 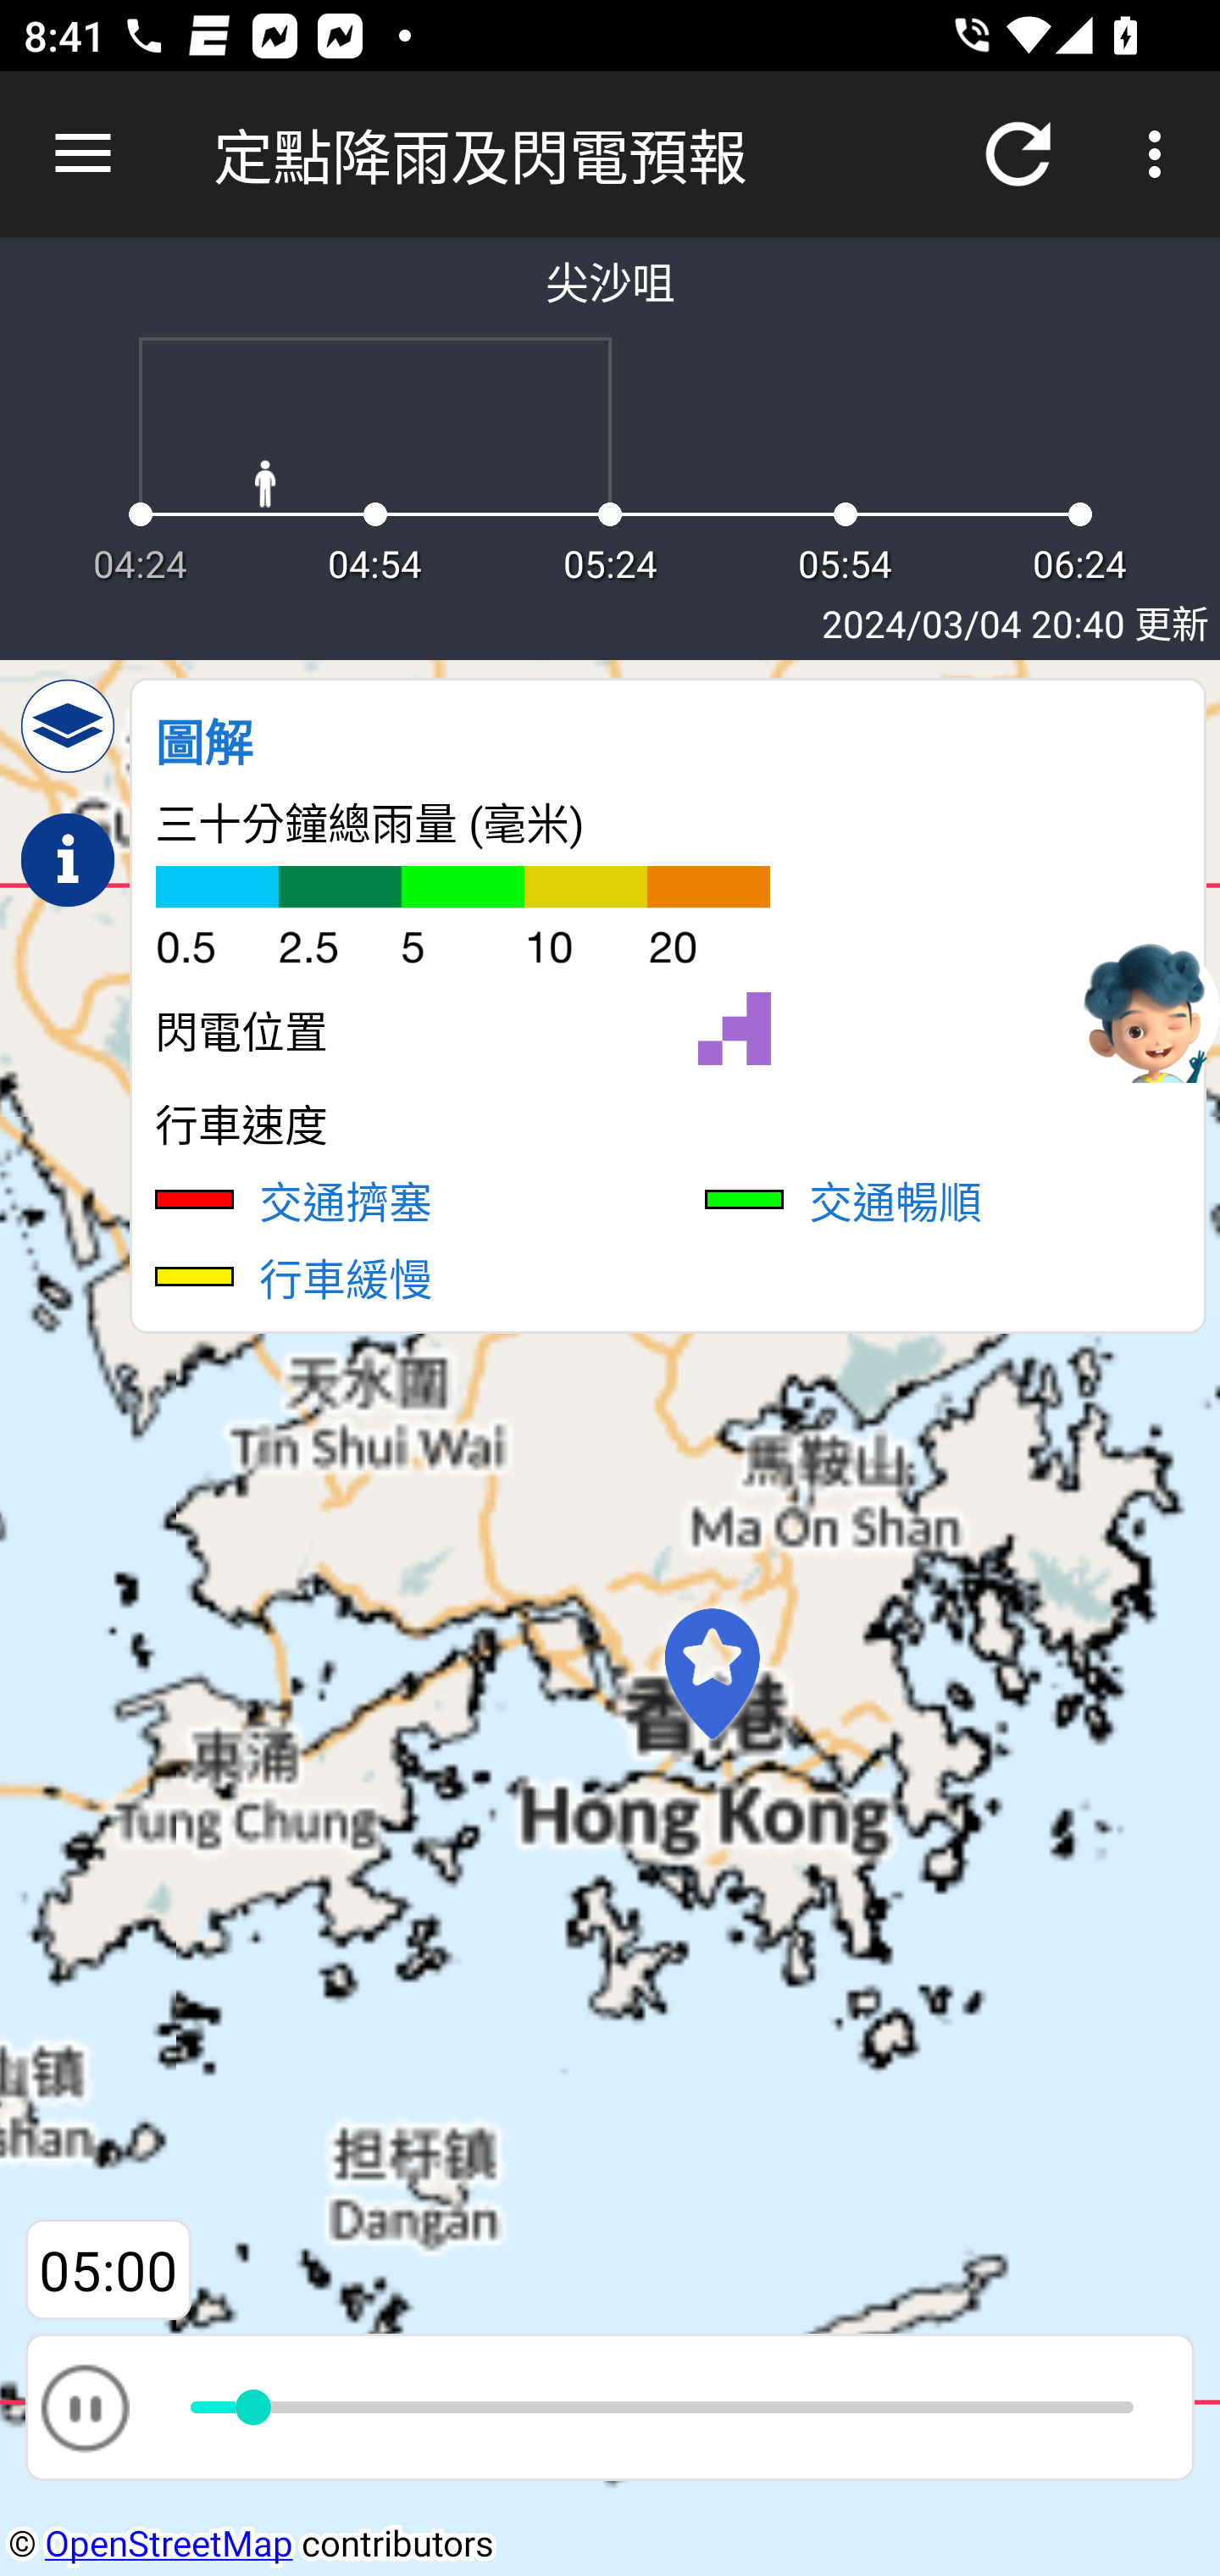 What do you see at coordinates (68, 726) in the screenshot?
I see `選擇 圖層` at bounding box center [68, 726].